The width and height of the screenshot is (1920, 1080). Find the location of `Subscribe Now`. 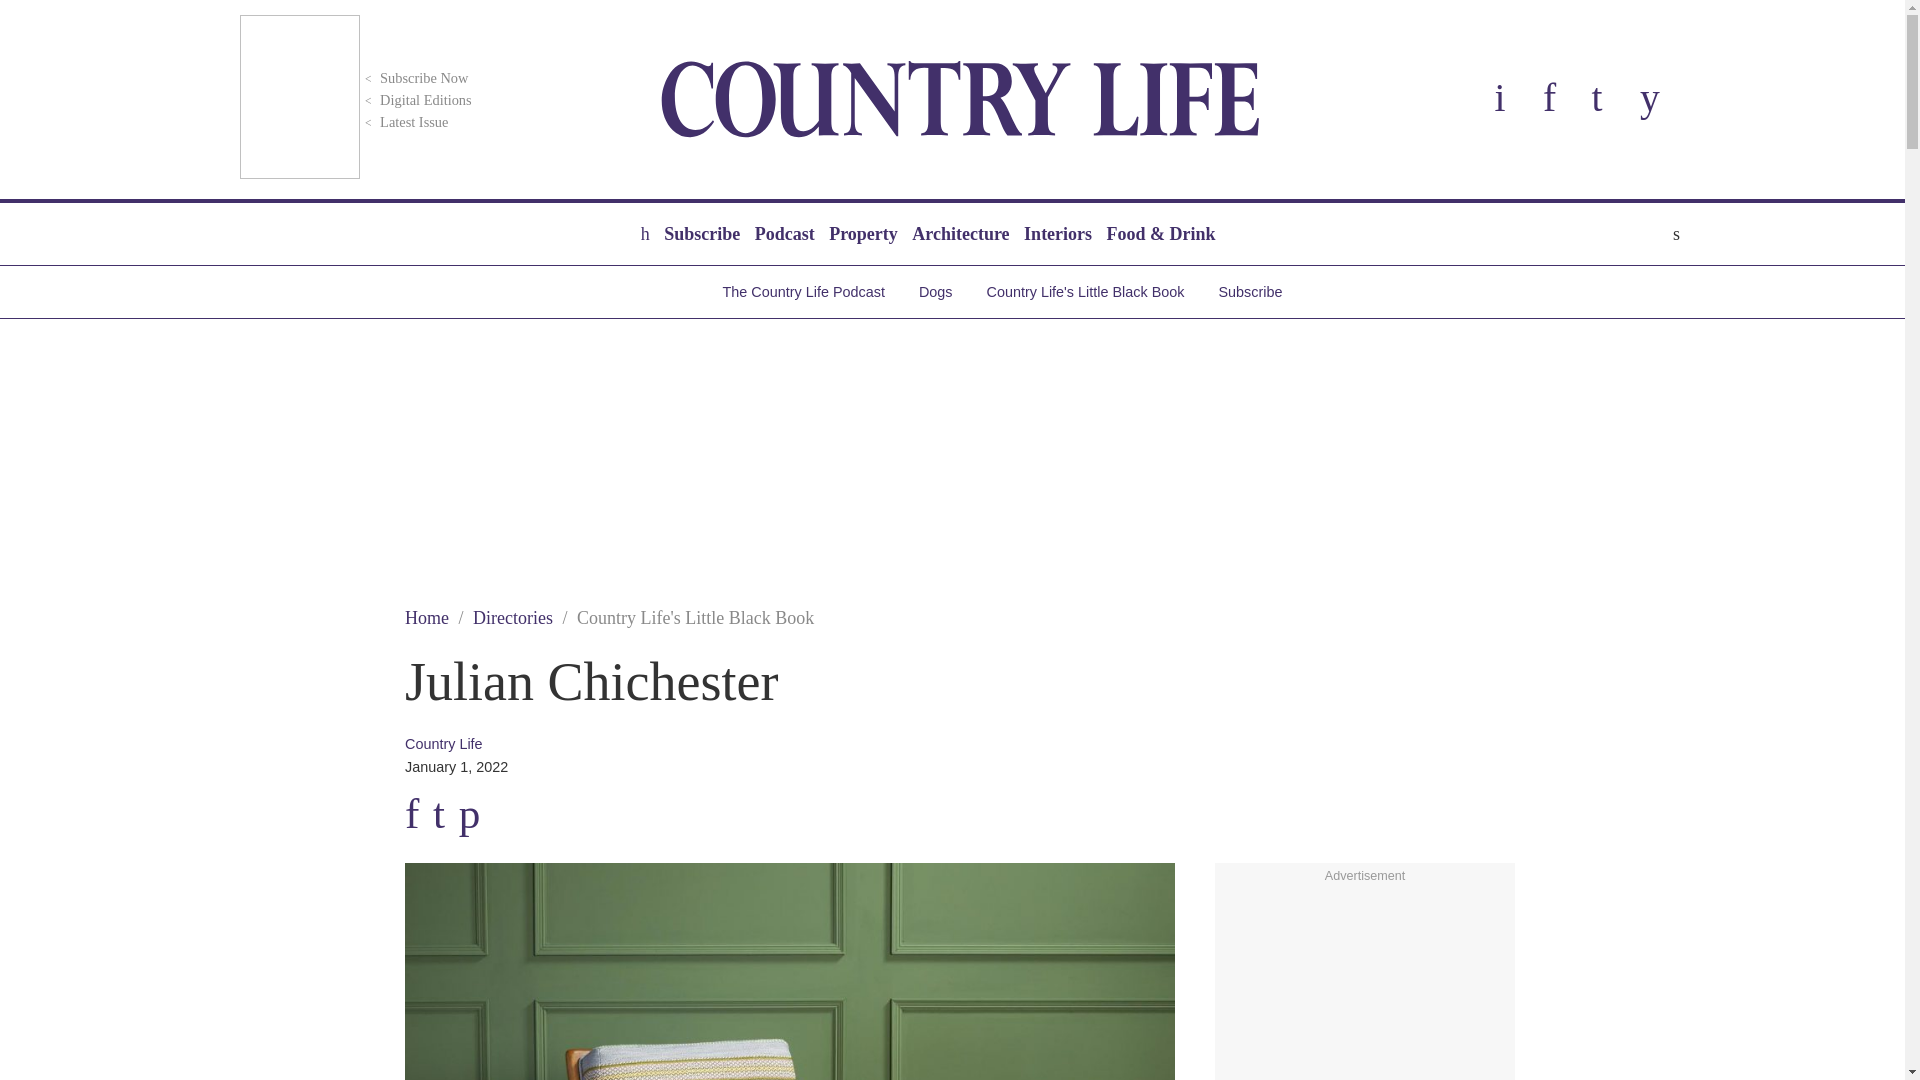

Subscribe Now is located at coordinates (414, 78).